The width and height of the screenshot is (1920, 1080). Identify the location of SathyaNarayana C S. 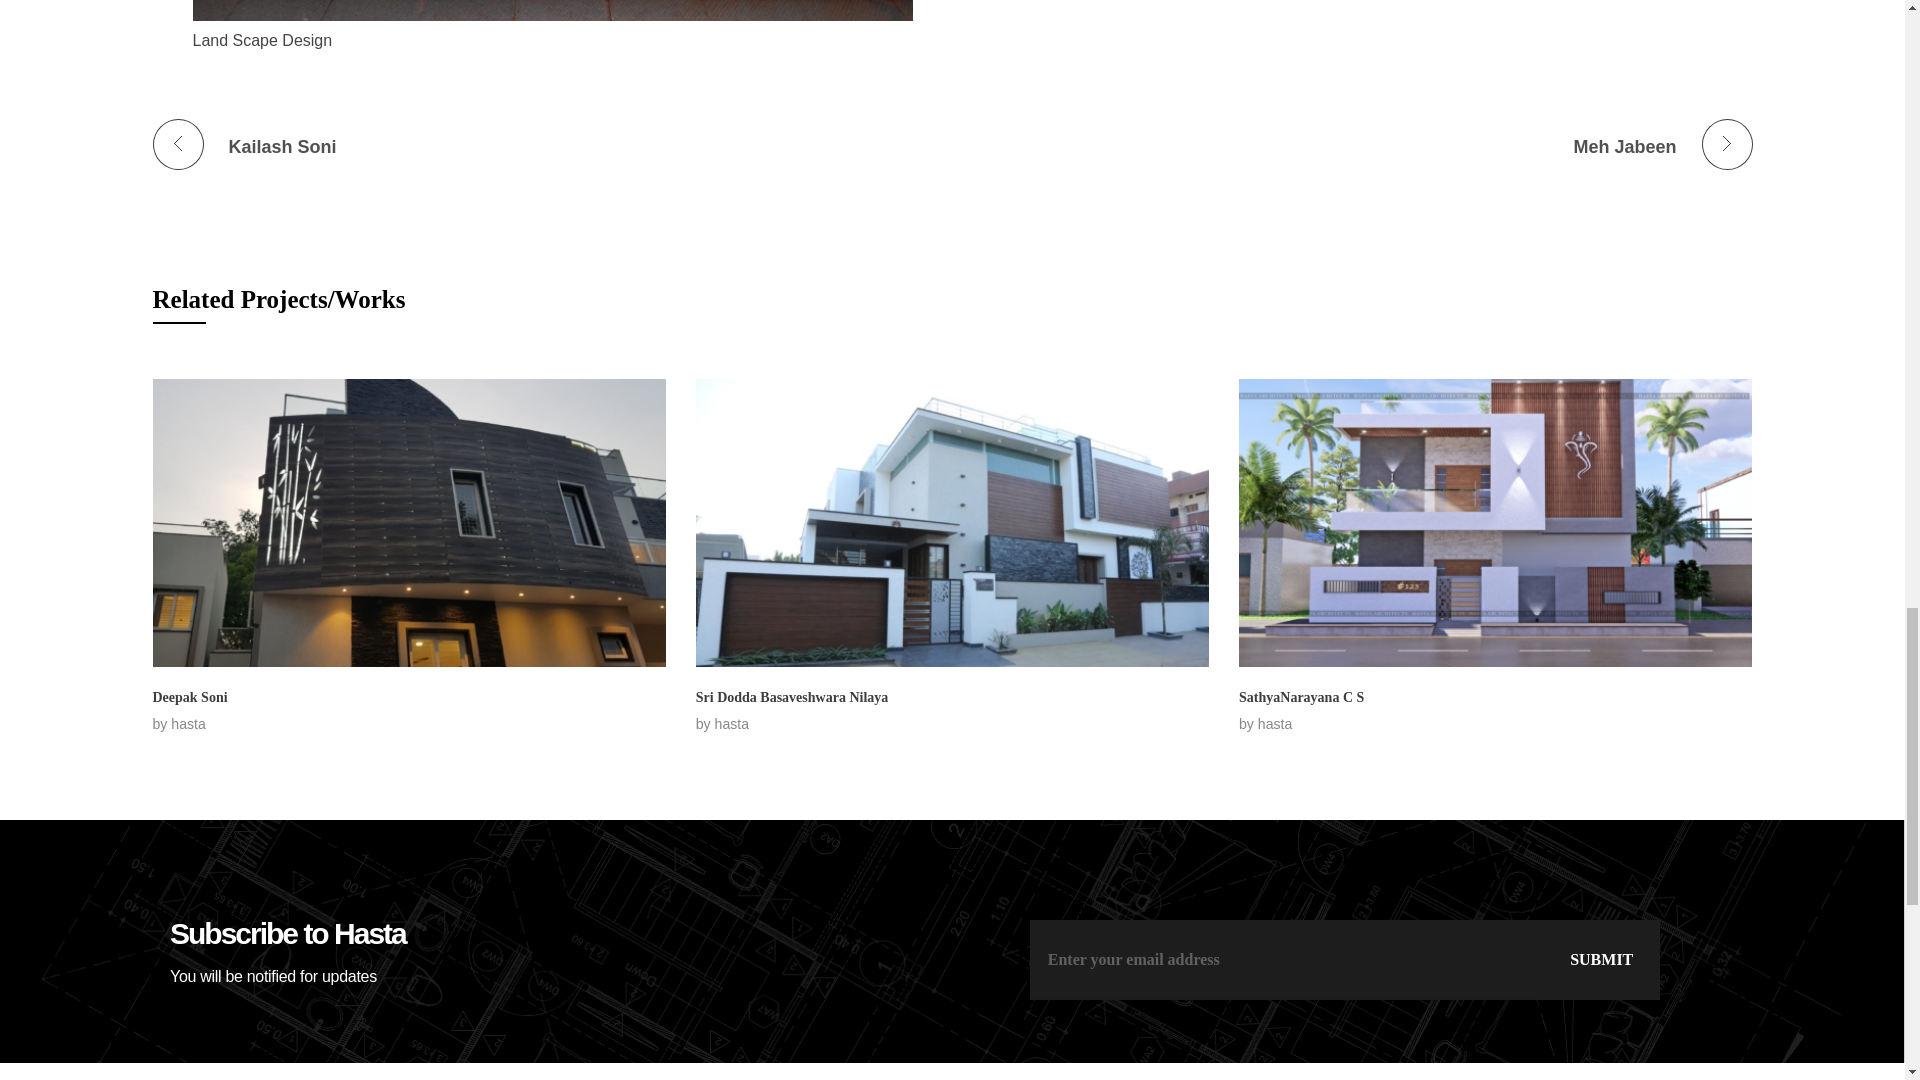
(1300, 698).